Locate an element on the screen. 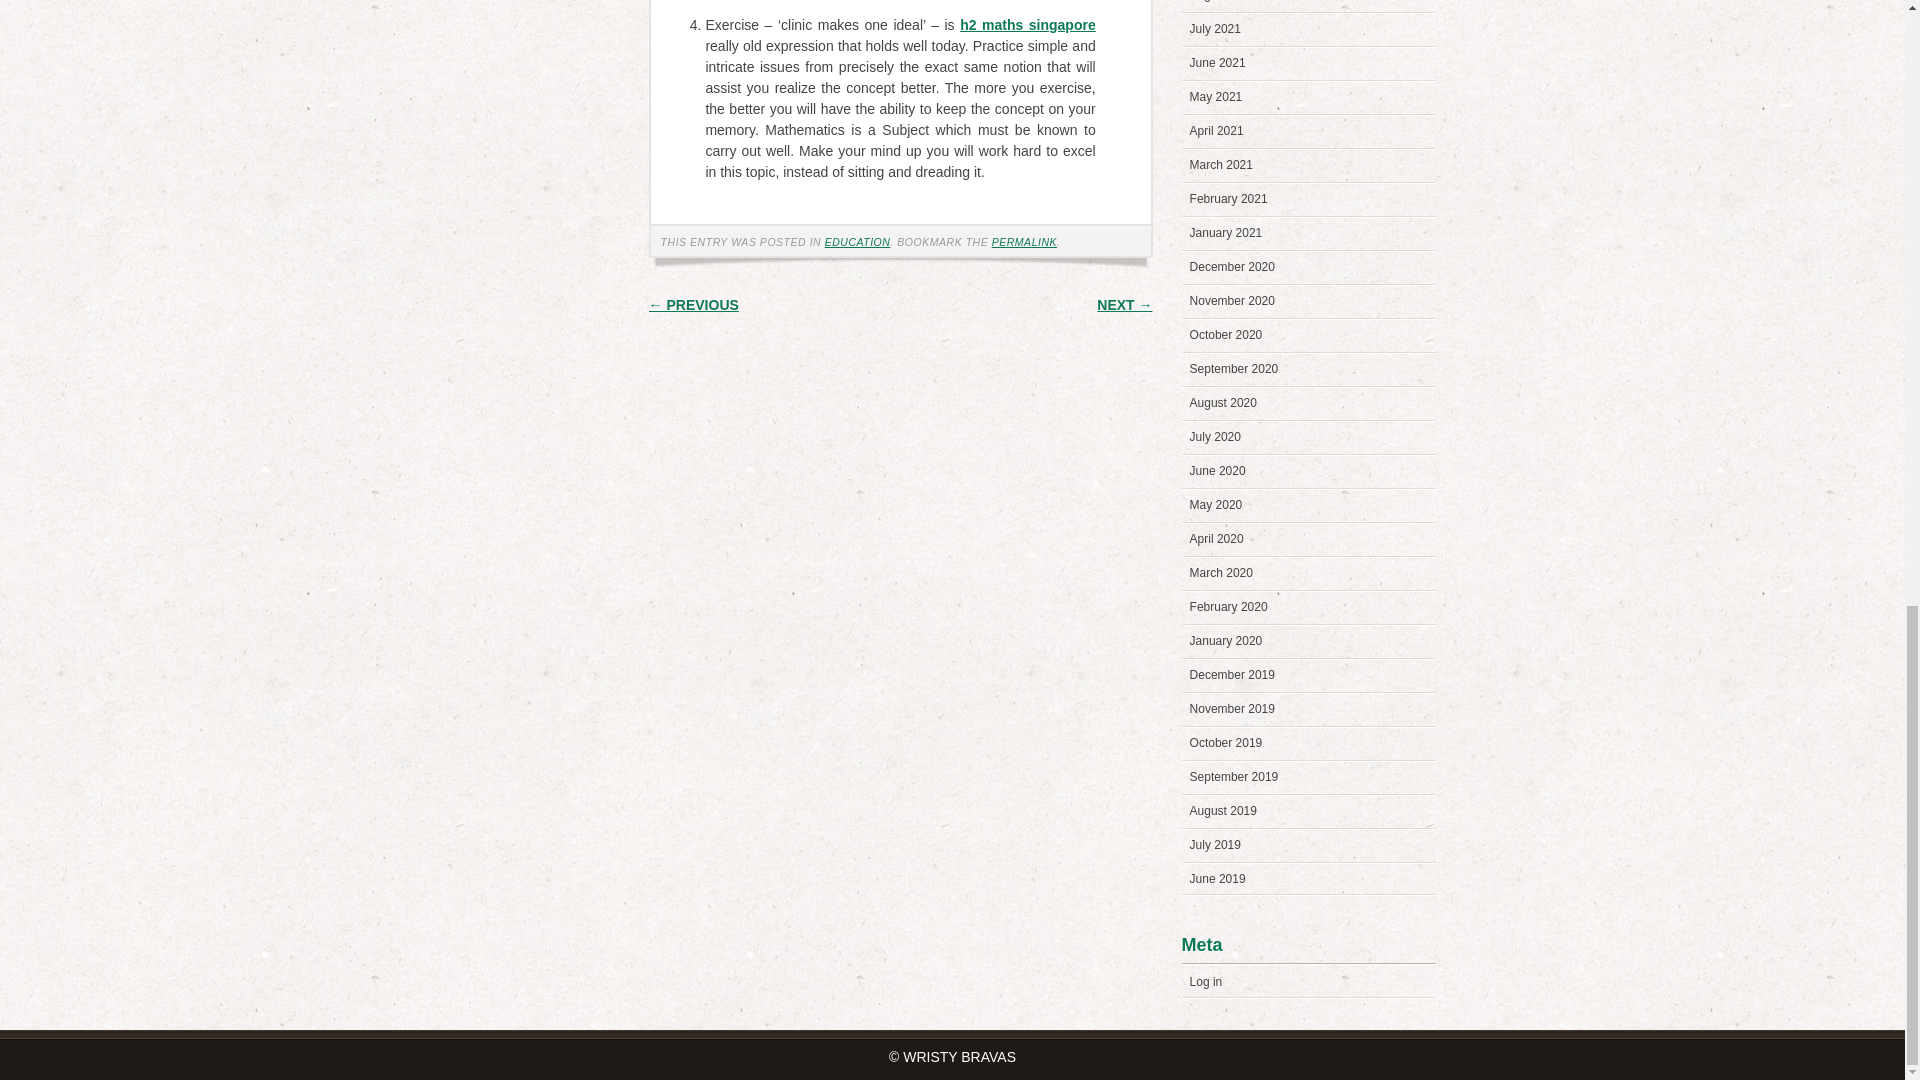 This screenshot has height=1080, width=1920. PERMALINK is located at coordinates (1024, 242).